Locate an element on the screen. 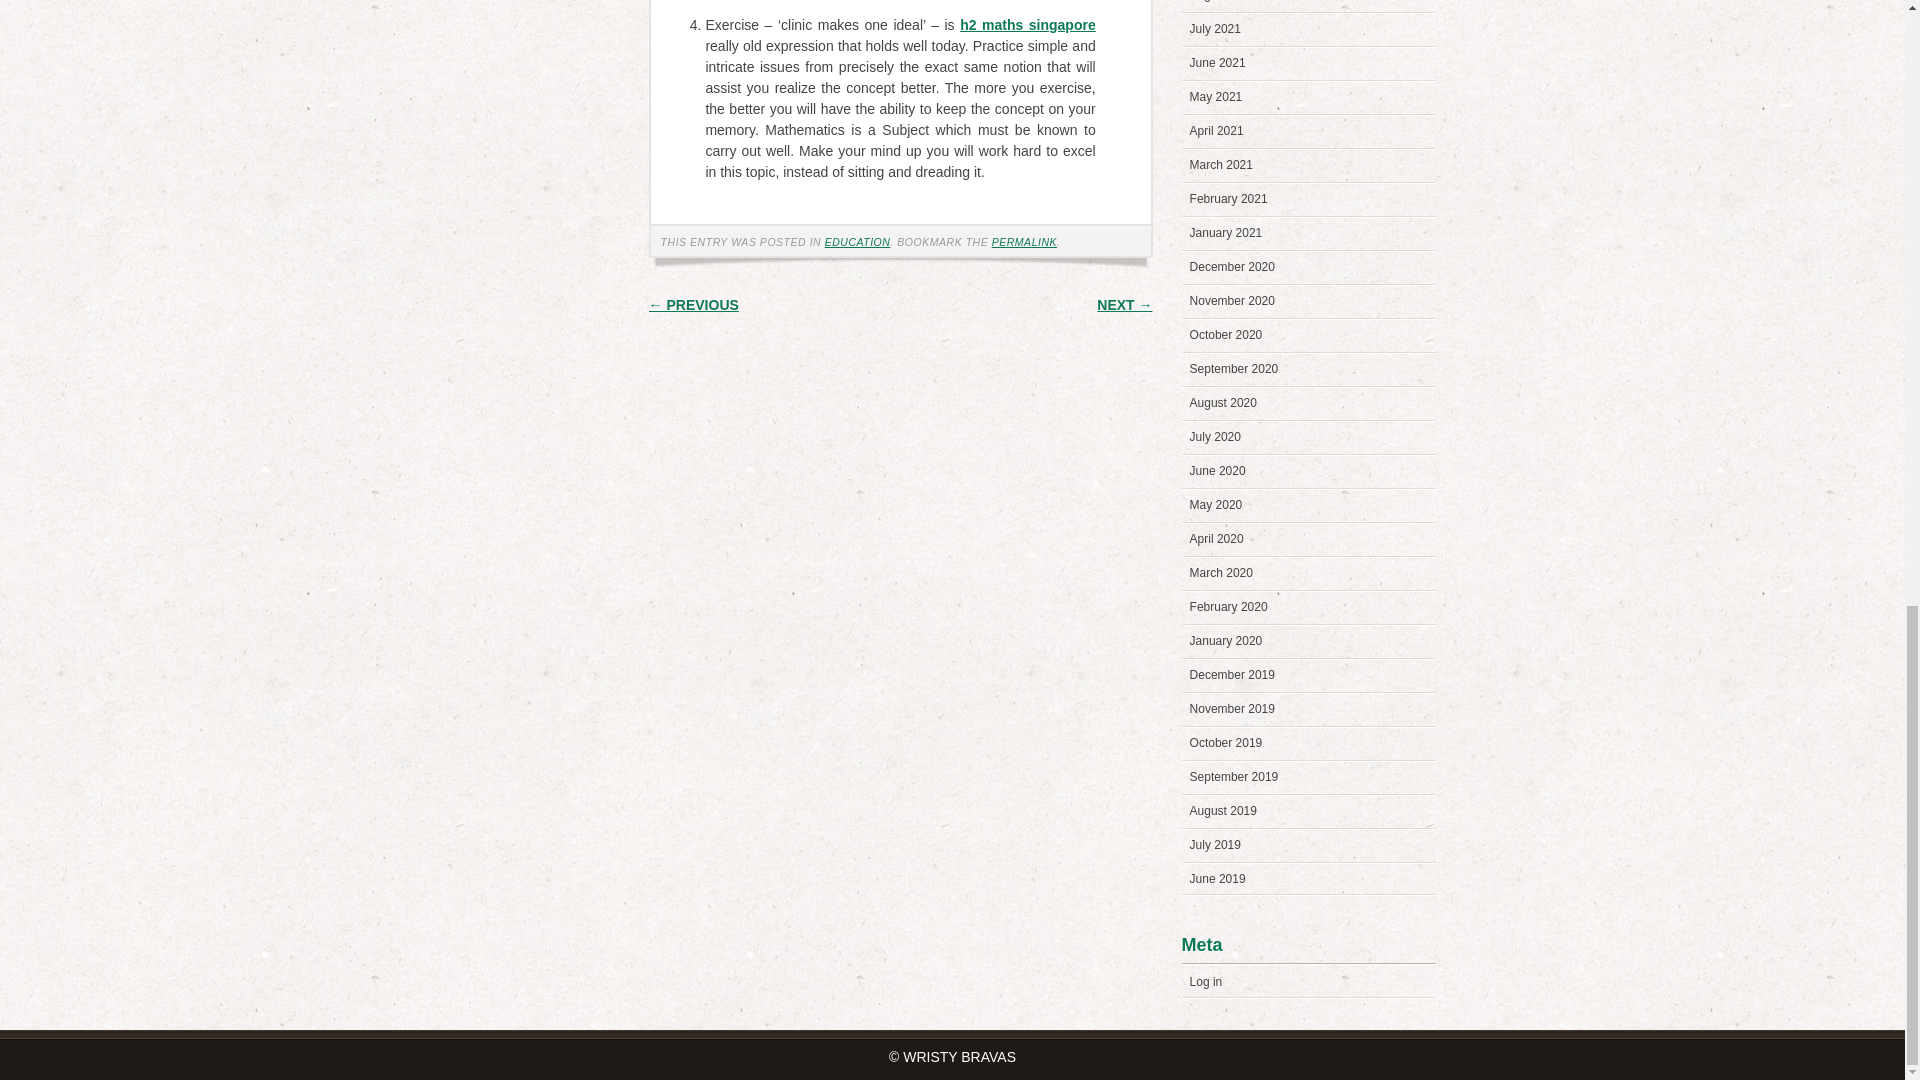 This screenshot has height=1080, width=1920. PERMALINK is located at coordinates (1024, 242).